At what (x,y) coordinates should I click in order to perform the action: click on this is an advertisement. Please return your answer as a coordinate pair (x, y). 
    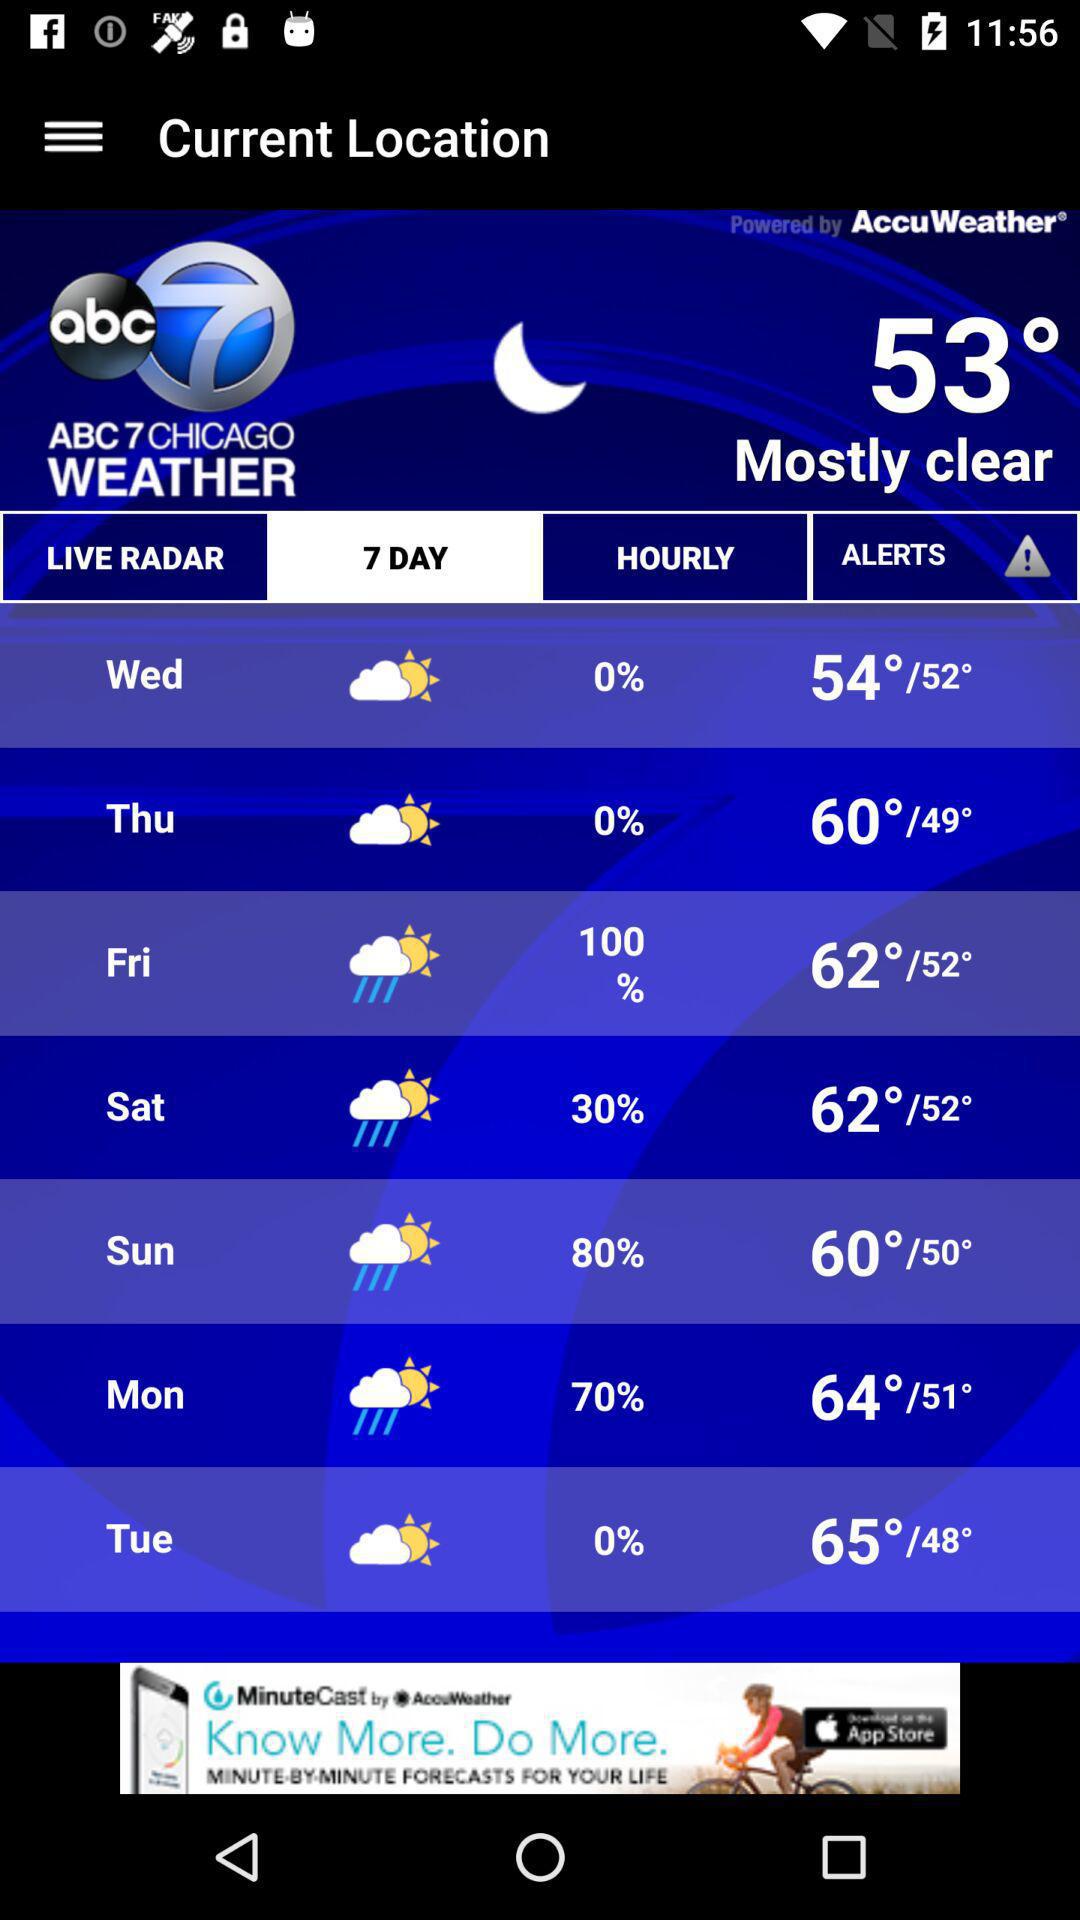
    Looking at the image, I should click on (540, 1728).